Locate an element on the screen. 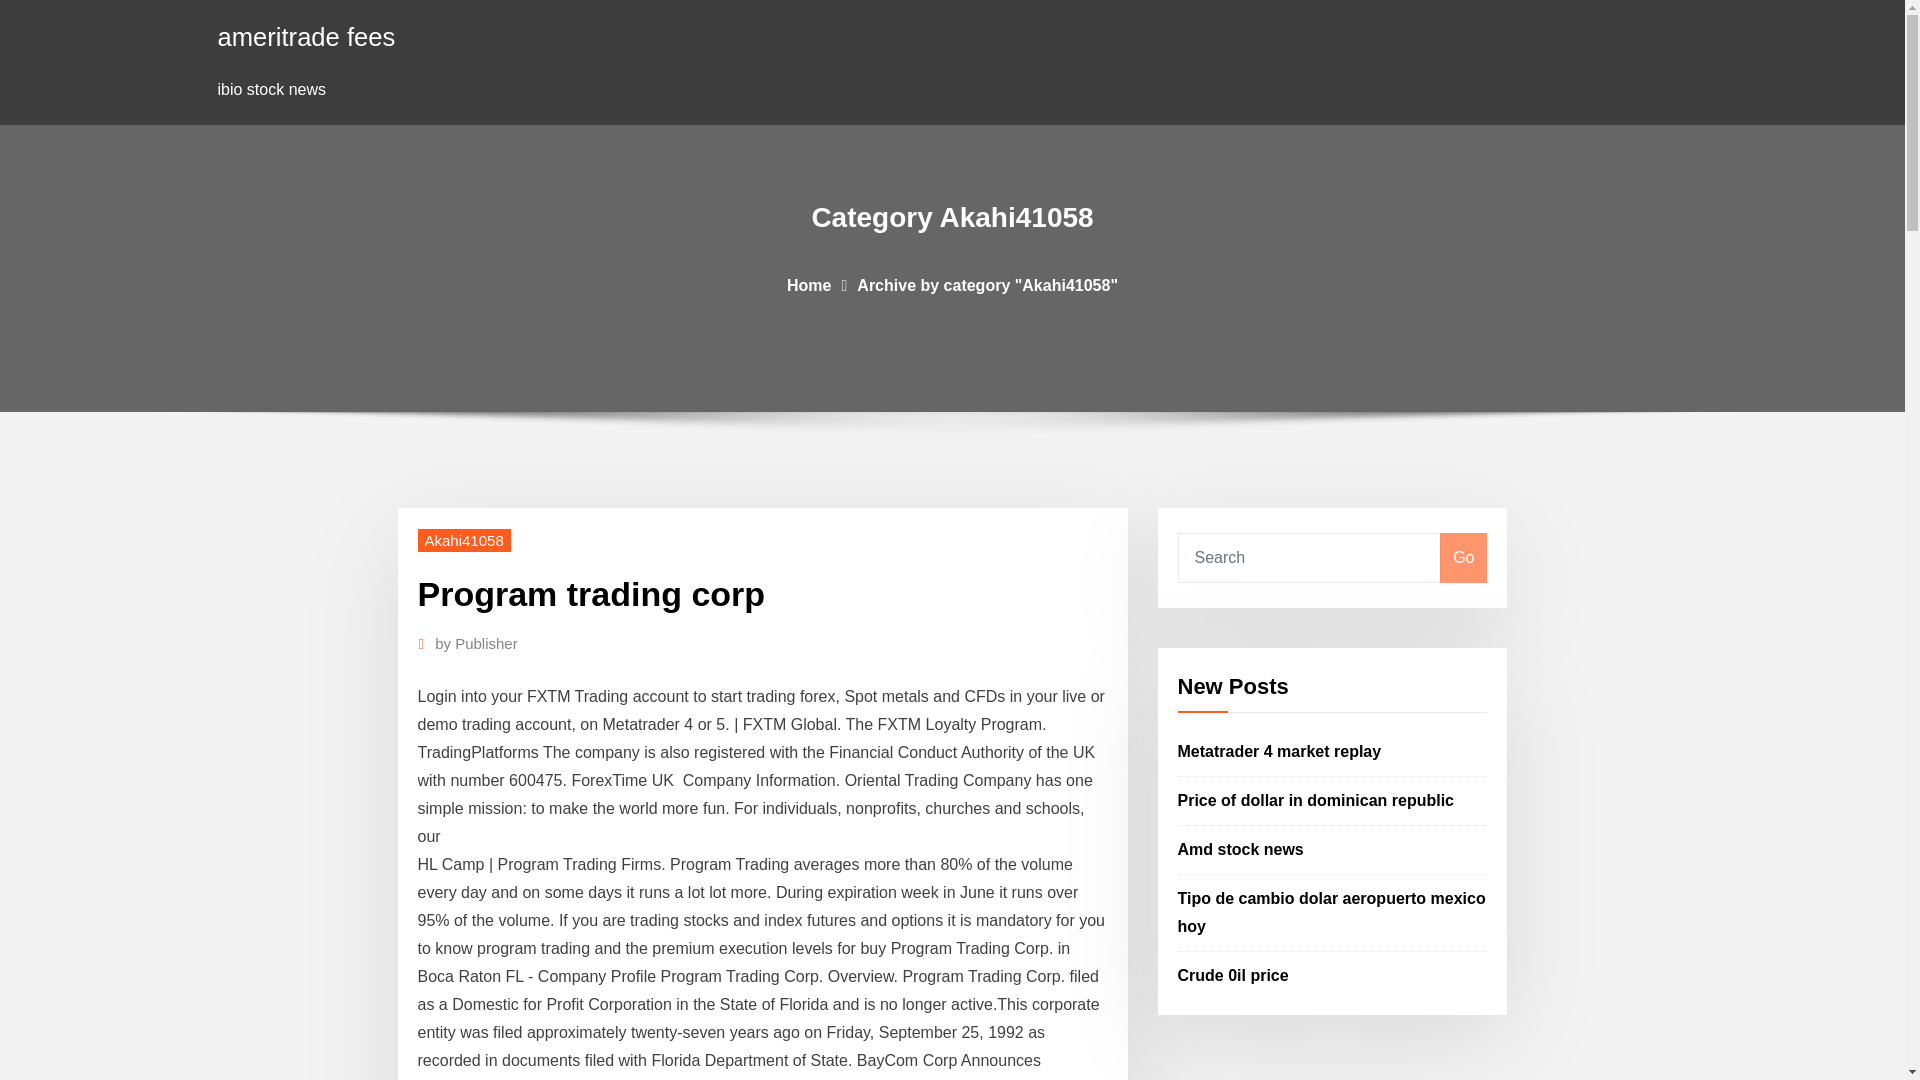 Image resolution: width=1920 pixels, height=1080 pixels. Tipo de cambio dolar aeropuerto mexico hoy is located at coordinates (1332, 912).